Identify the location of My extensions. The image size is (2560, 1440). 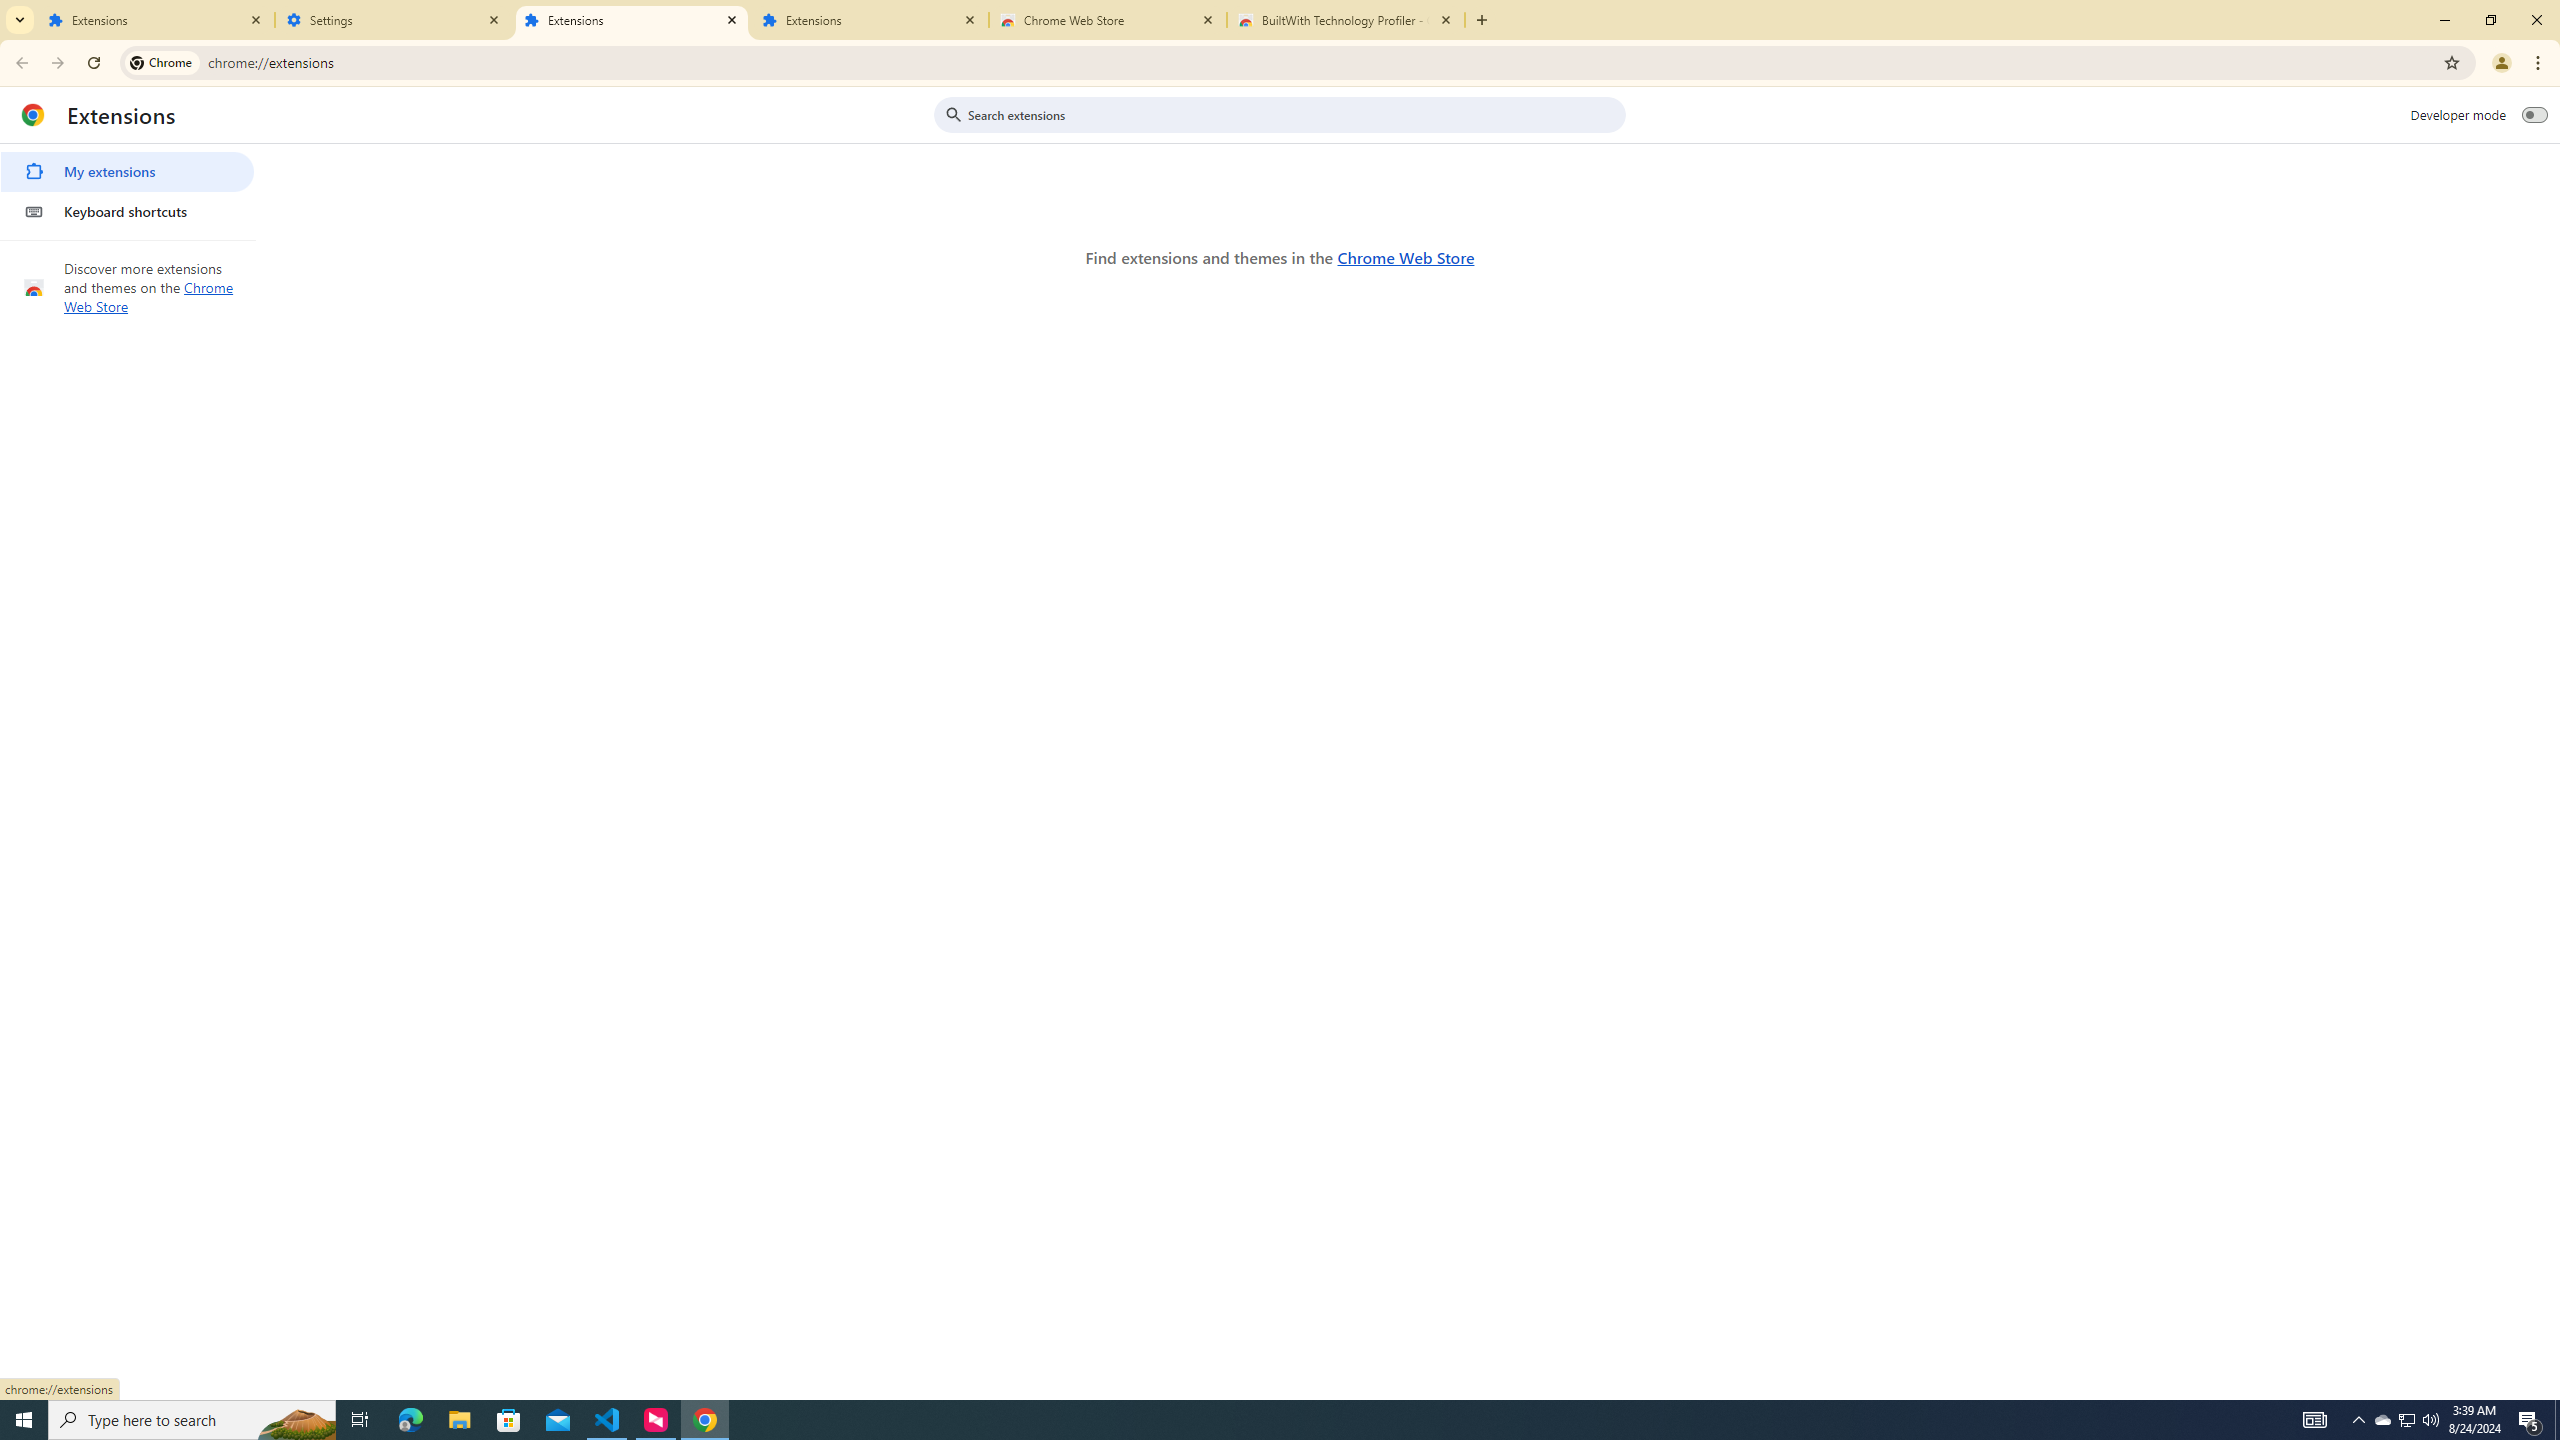
(126, 172).